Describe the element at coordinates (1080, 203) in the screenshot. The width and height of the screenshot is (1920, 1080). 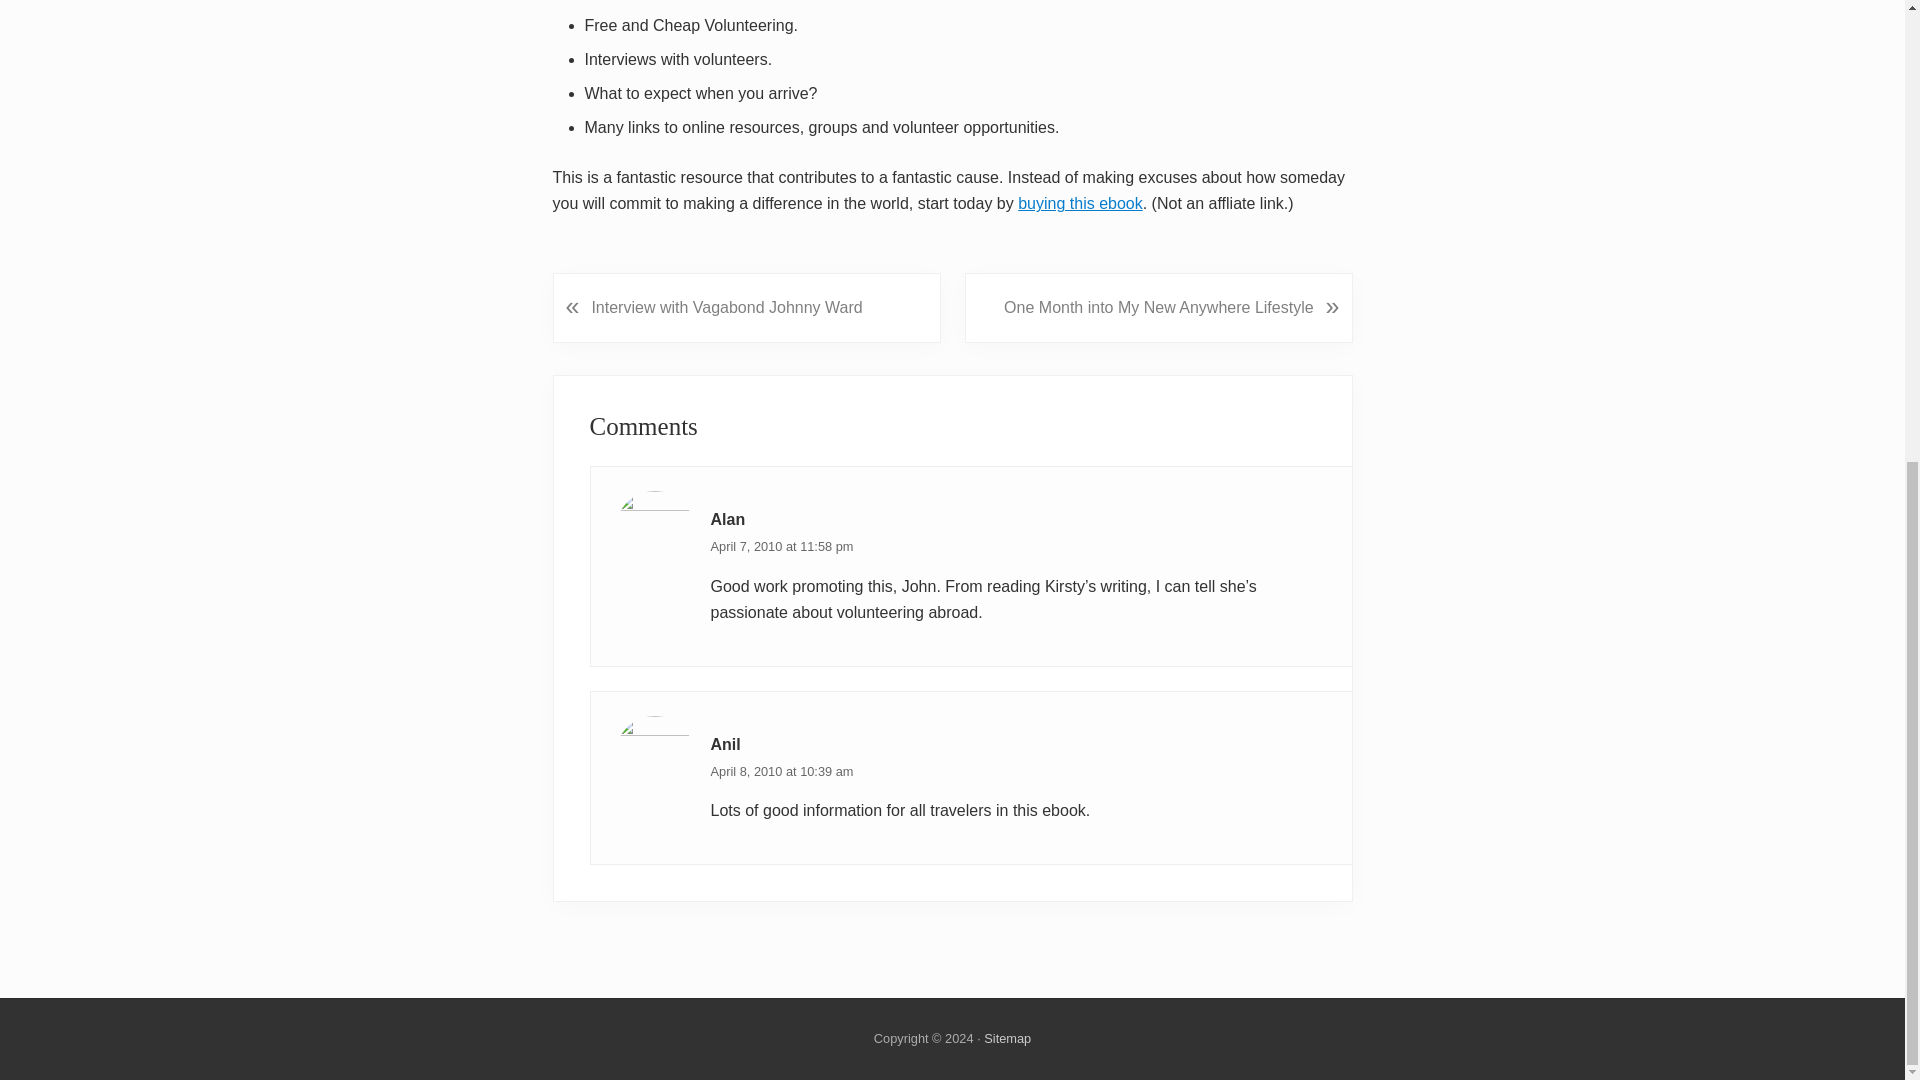
I see `buying this ebook` at that location.